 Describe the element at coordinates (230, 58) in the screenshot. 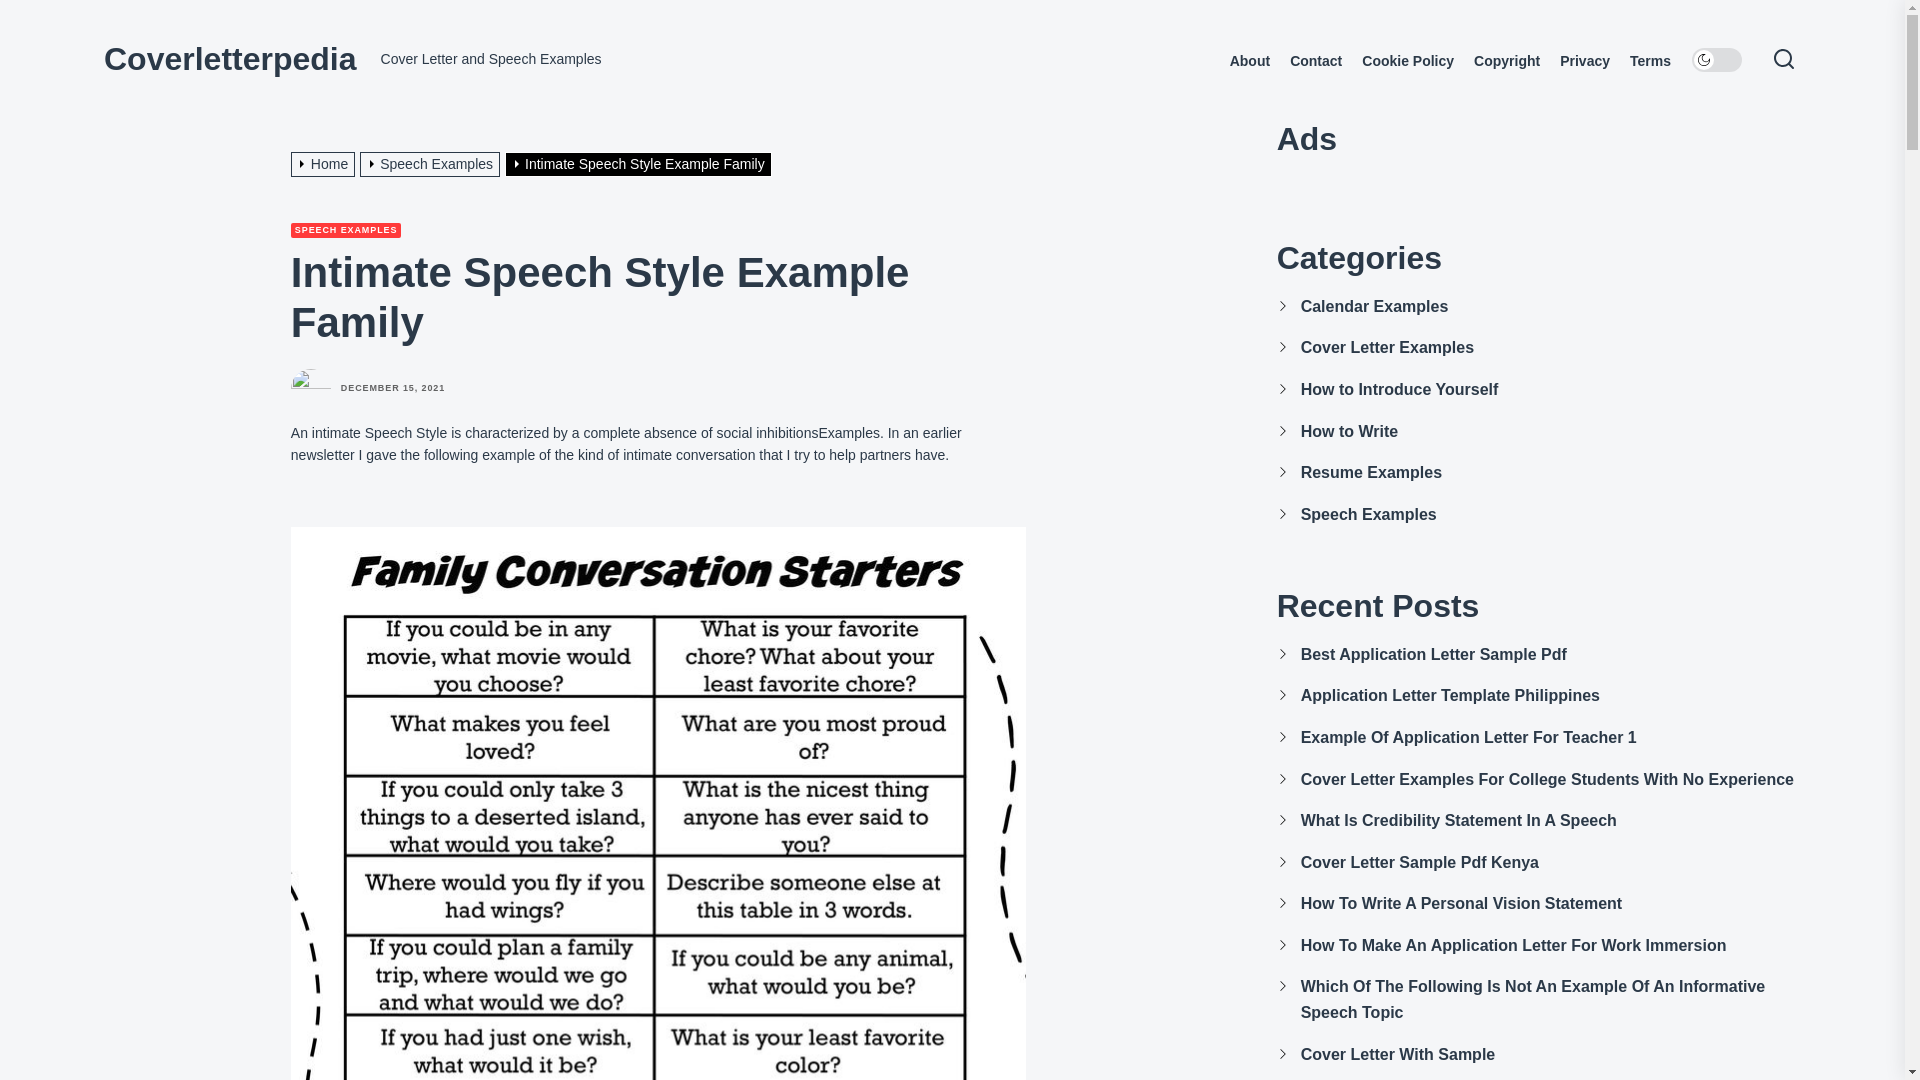

I see `Coverletterpedia` at that location.